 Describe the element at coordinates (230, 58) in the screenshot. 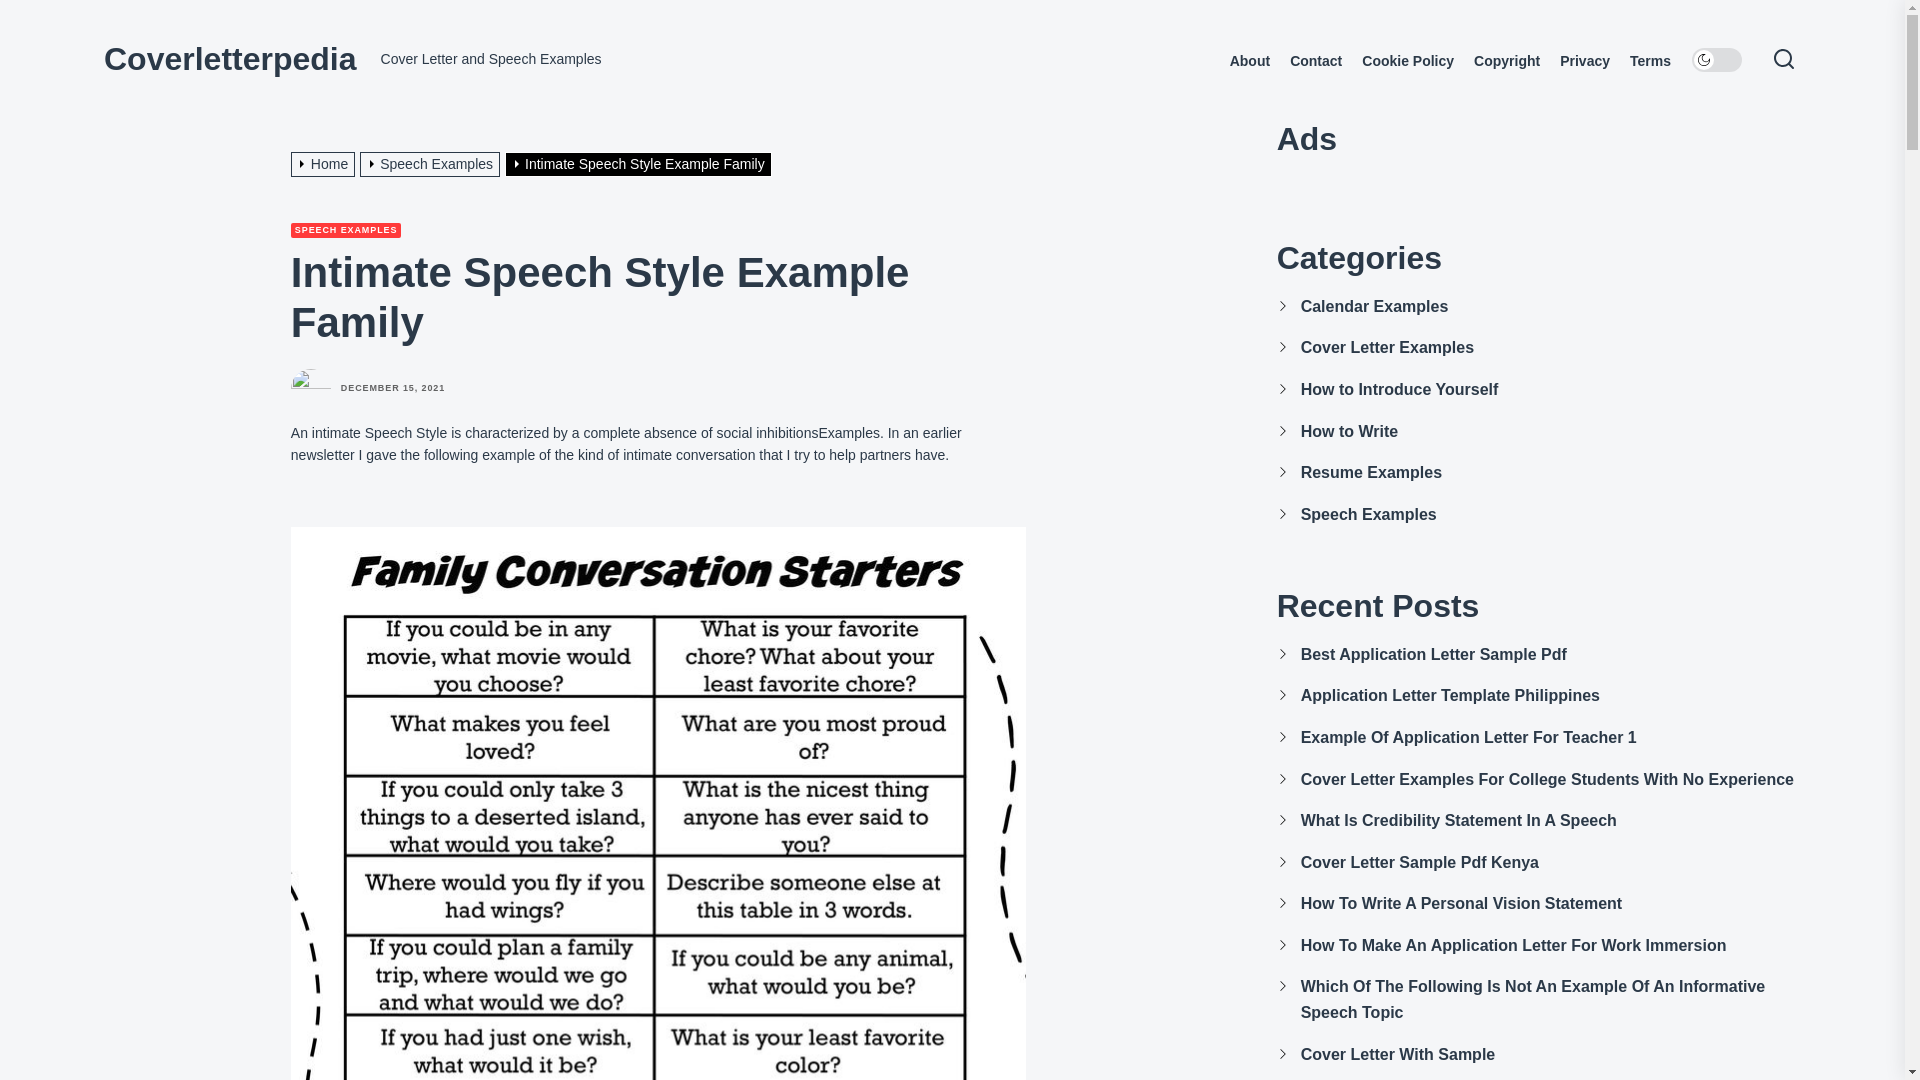

I see `Coverletterpedia` at that location.